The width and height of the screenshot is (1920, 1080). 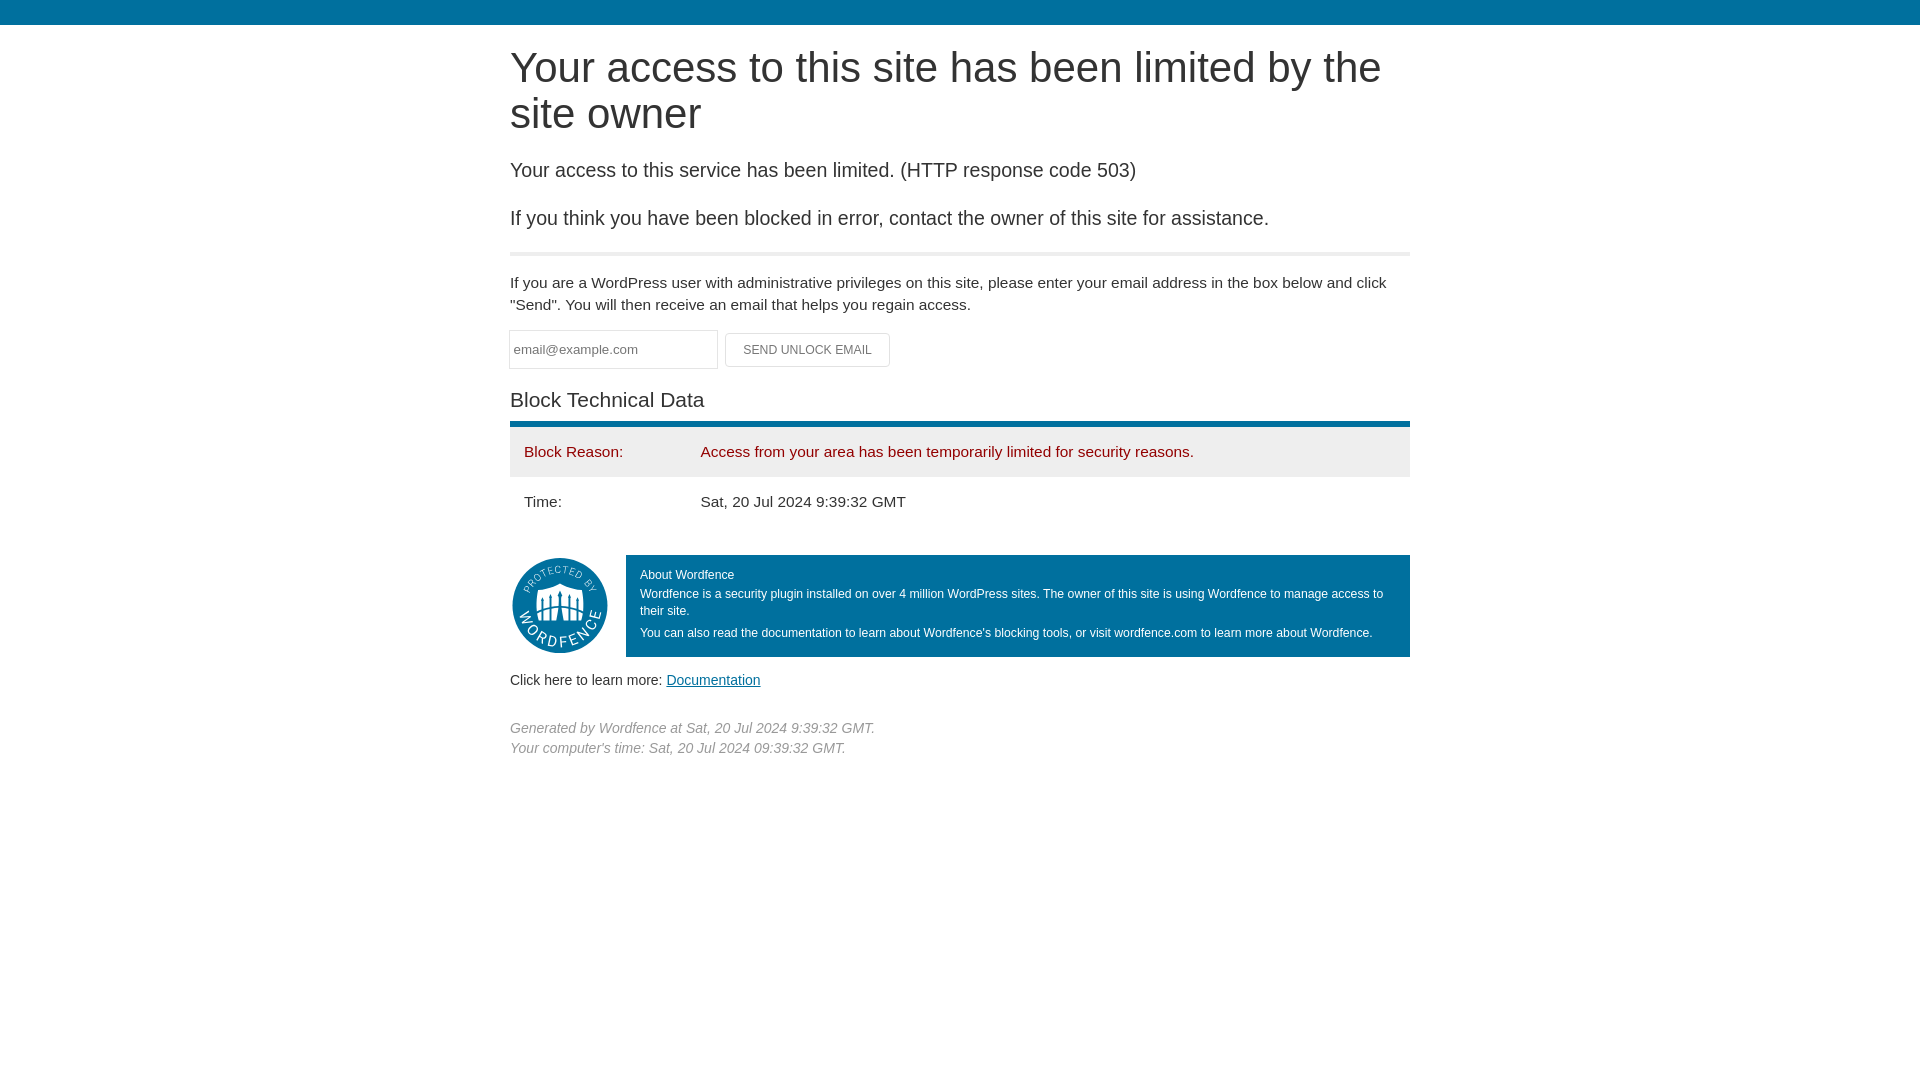 What do you see at coordinates (808, 350) in the screenshot?
I see `Send Unlock Email` at bounding box center [808, 350].